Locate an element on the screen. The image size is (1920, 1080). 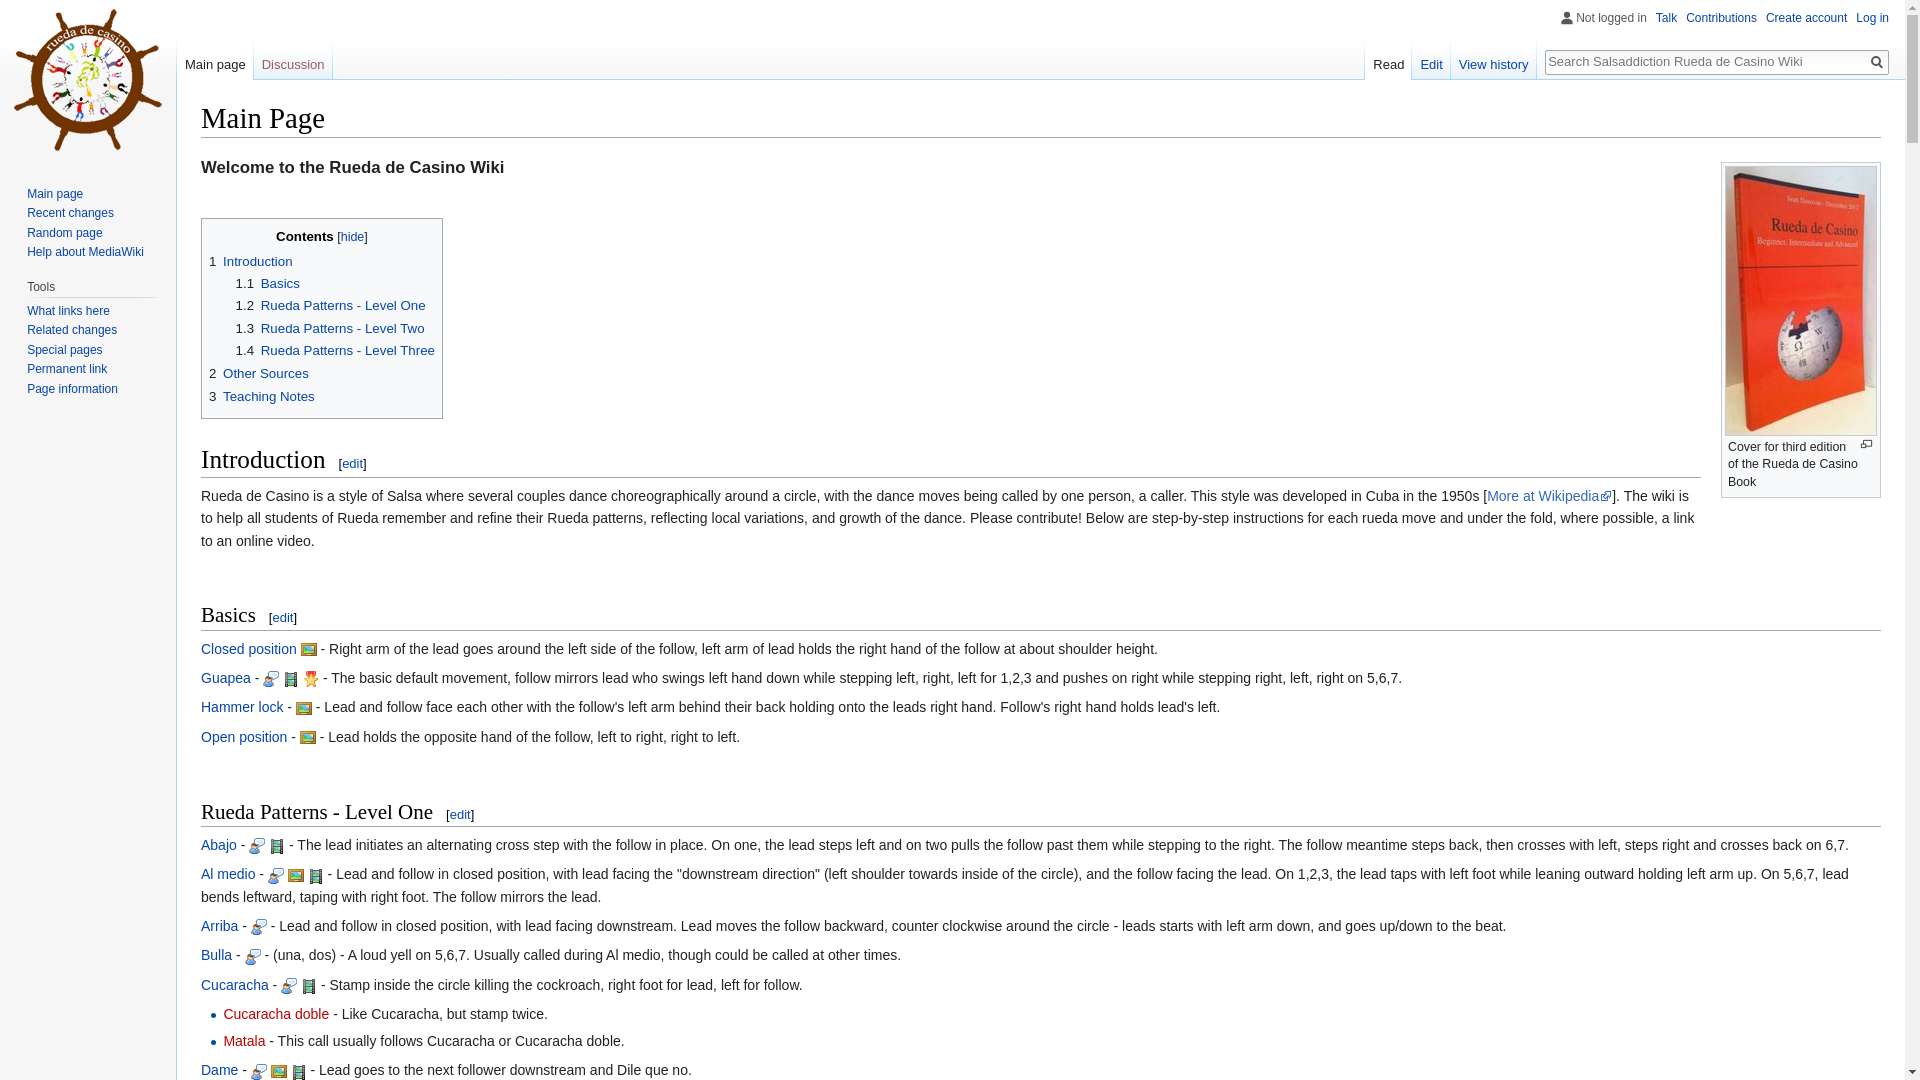
Go is located at coordinates (1876, 62).